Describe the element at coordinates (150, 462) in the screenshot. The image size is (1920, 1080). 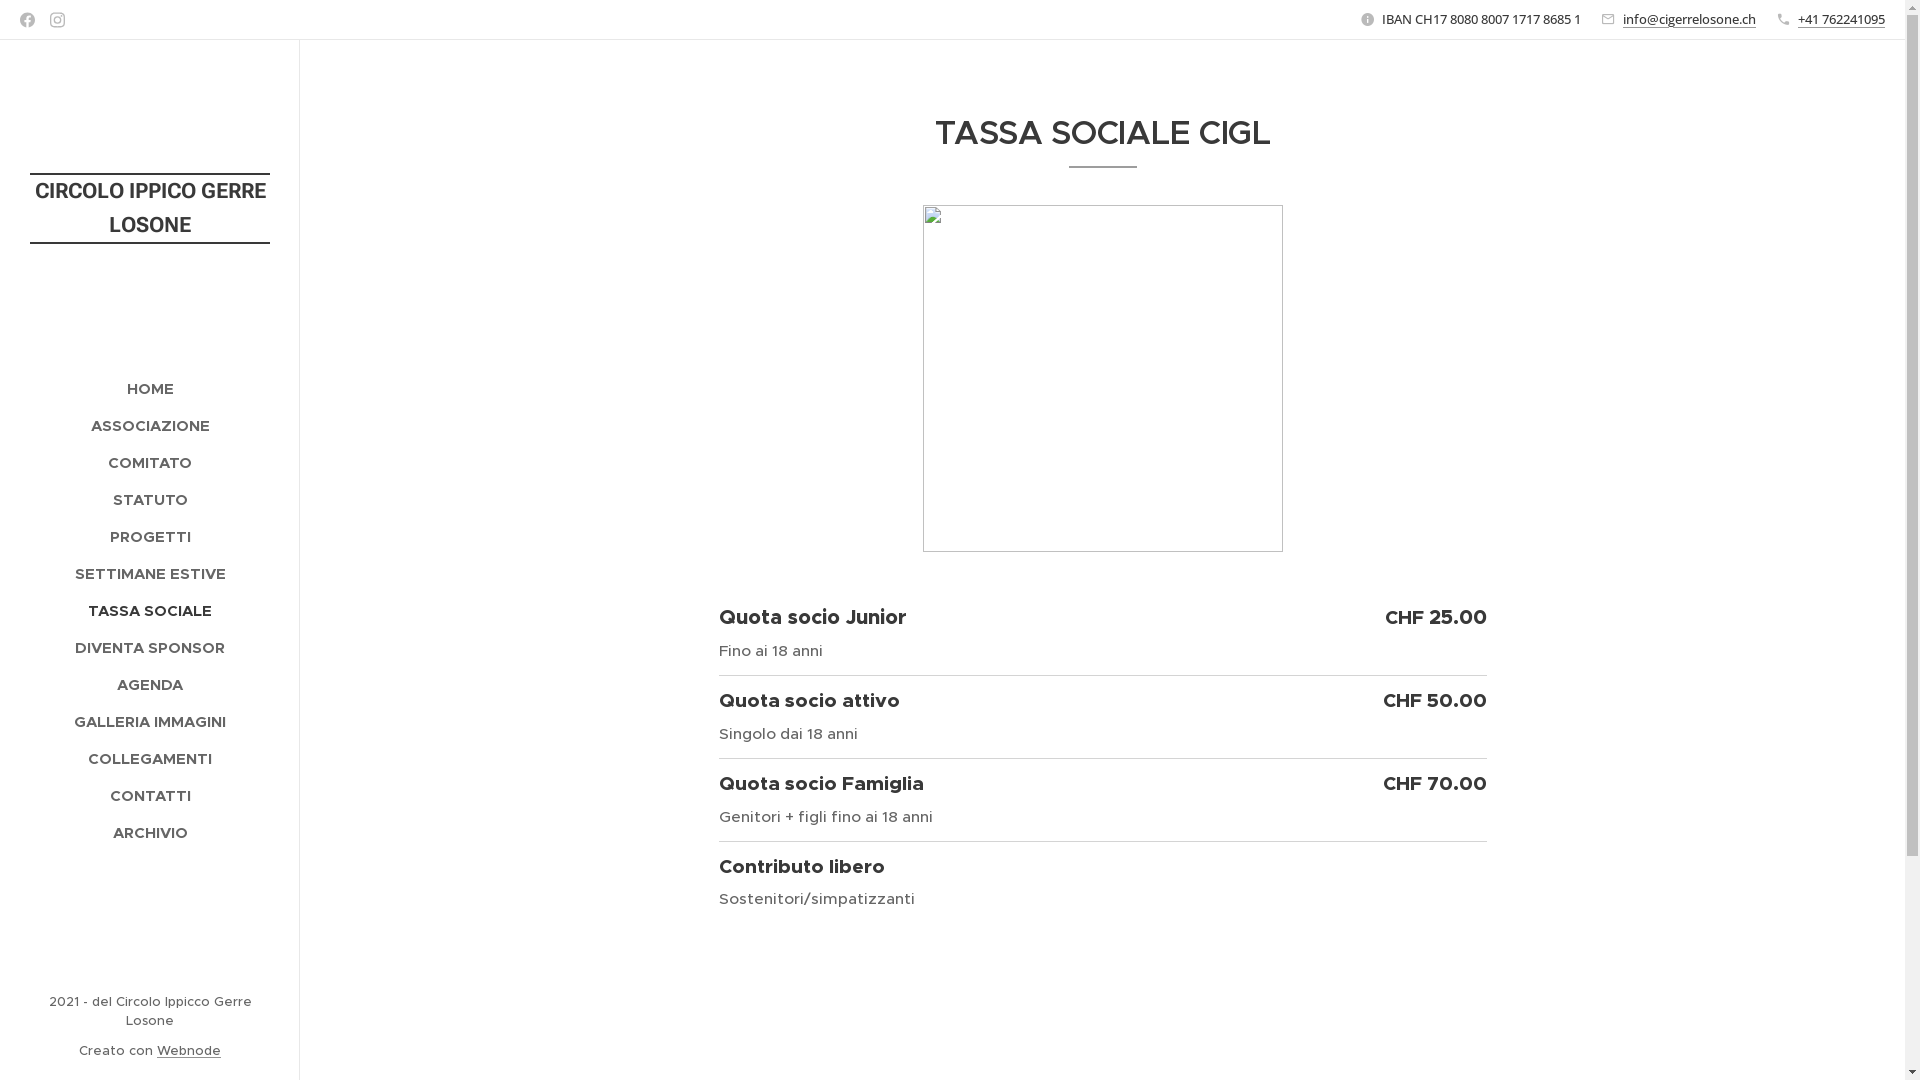
I see `COMITATO` at that location.